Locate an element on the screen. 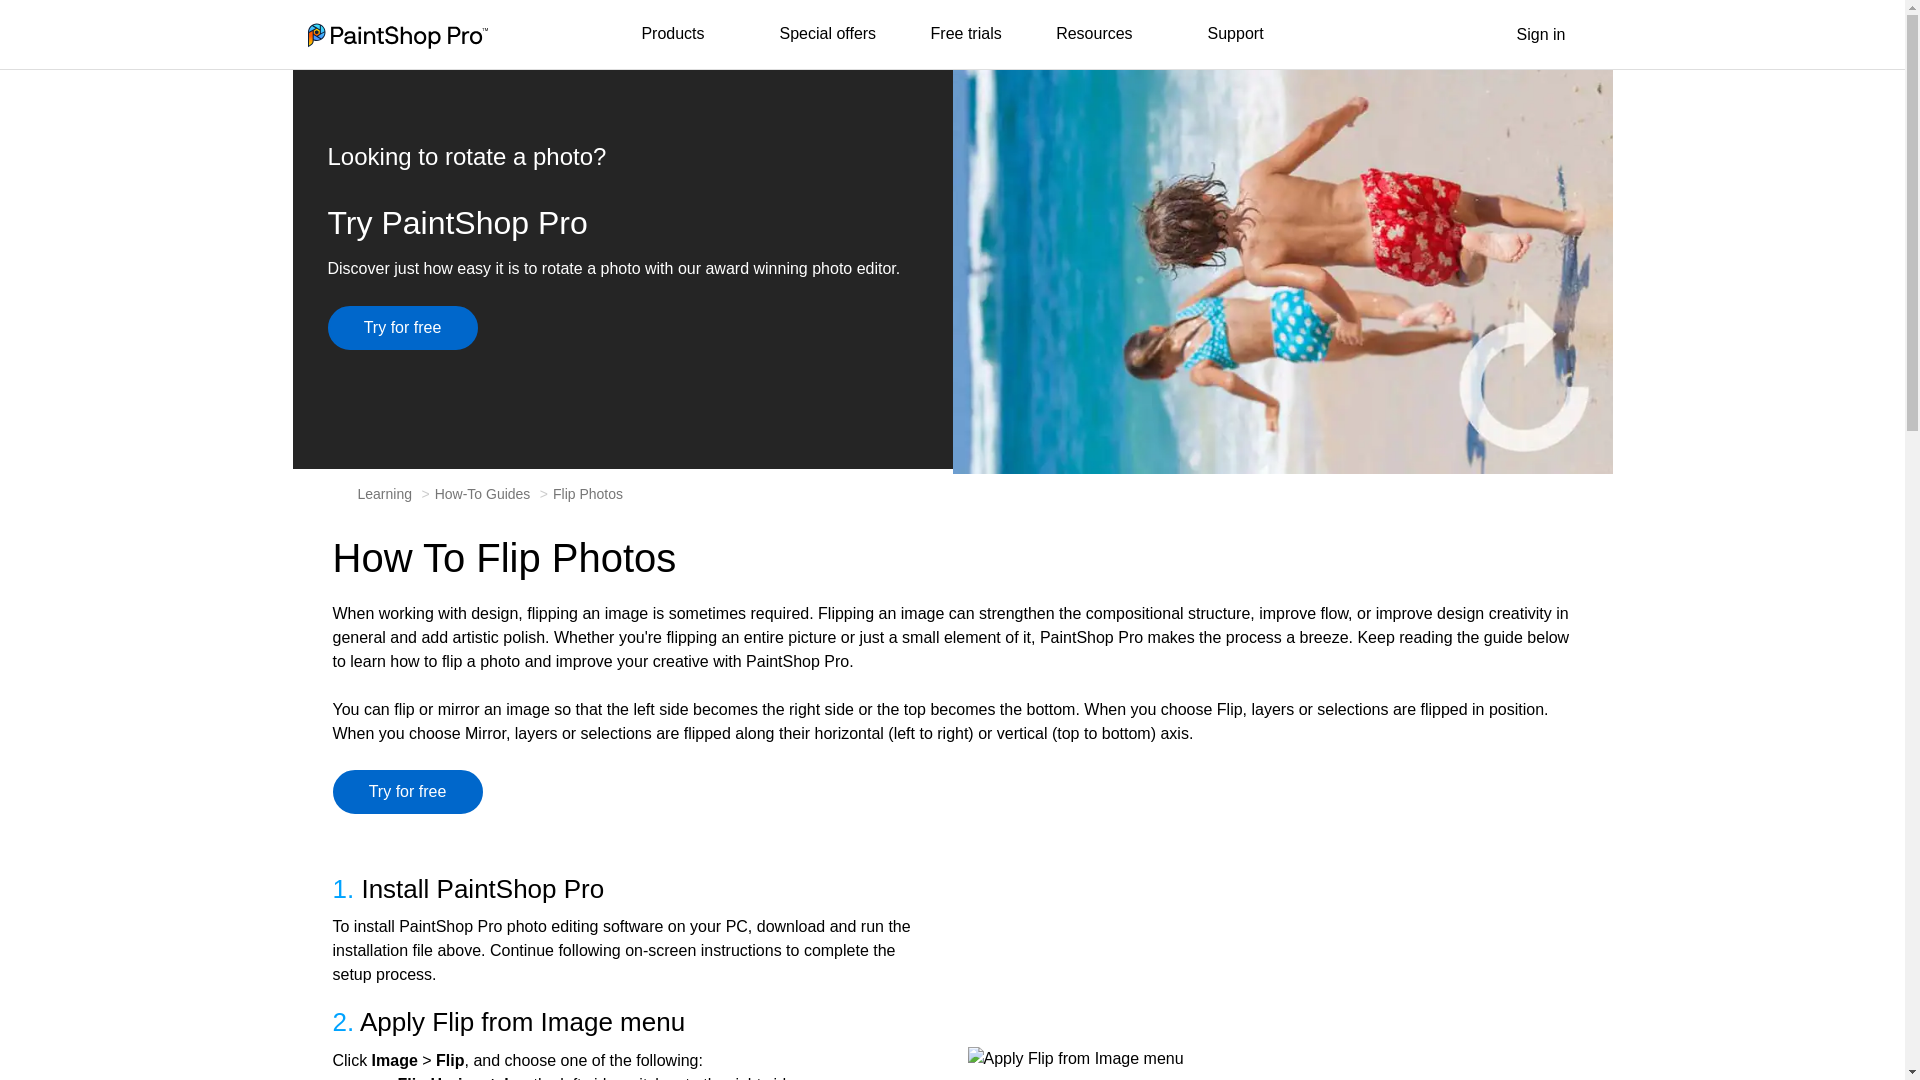 The height and width of the screenshot is (1080, 1920). PaintShop Pro is located at coordinates (397, 35).